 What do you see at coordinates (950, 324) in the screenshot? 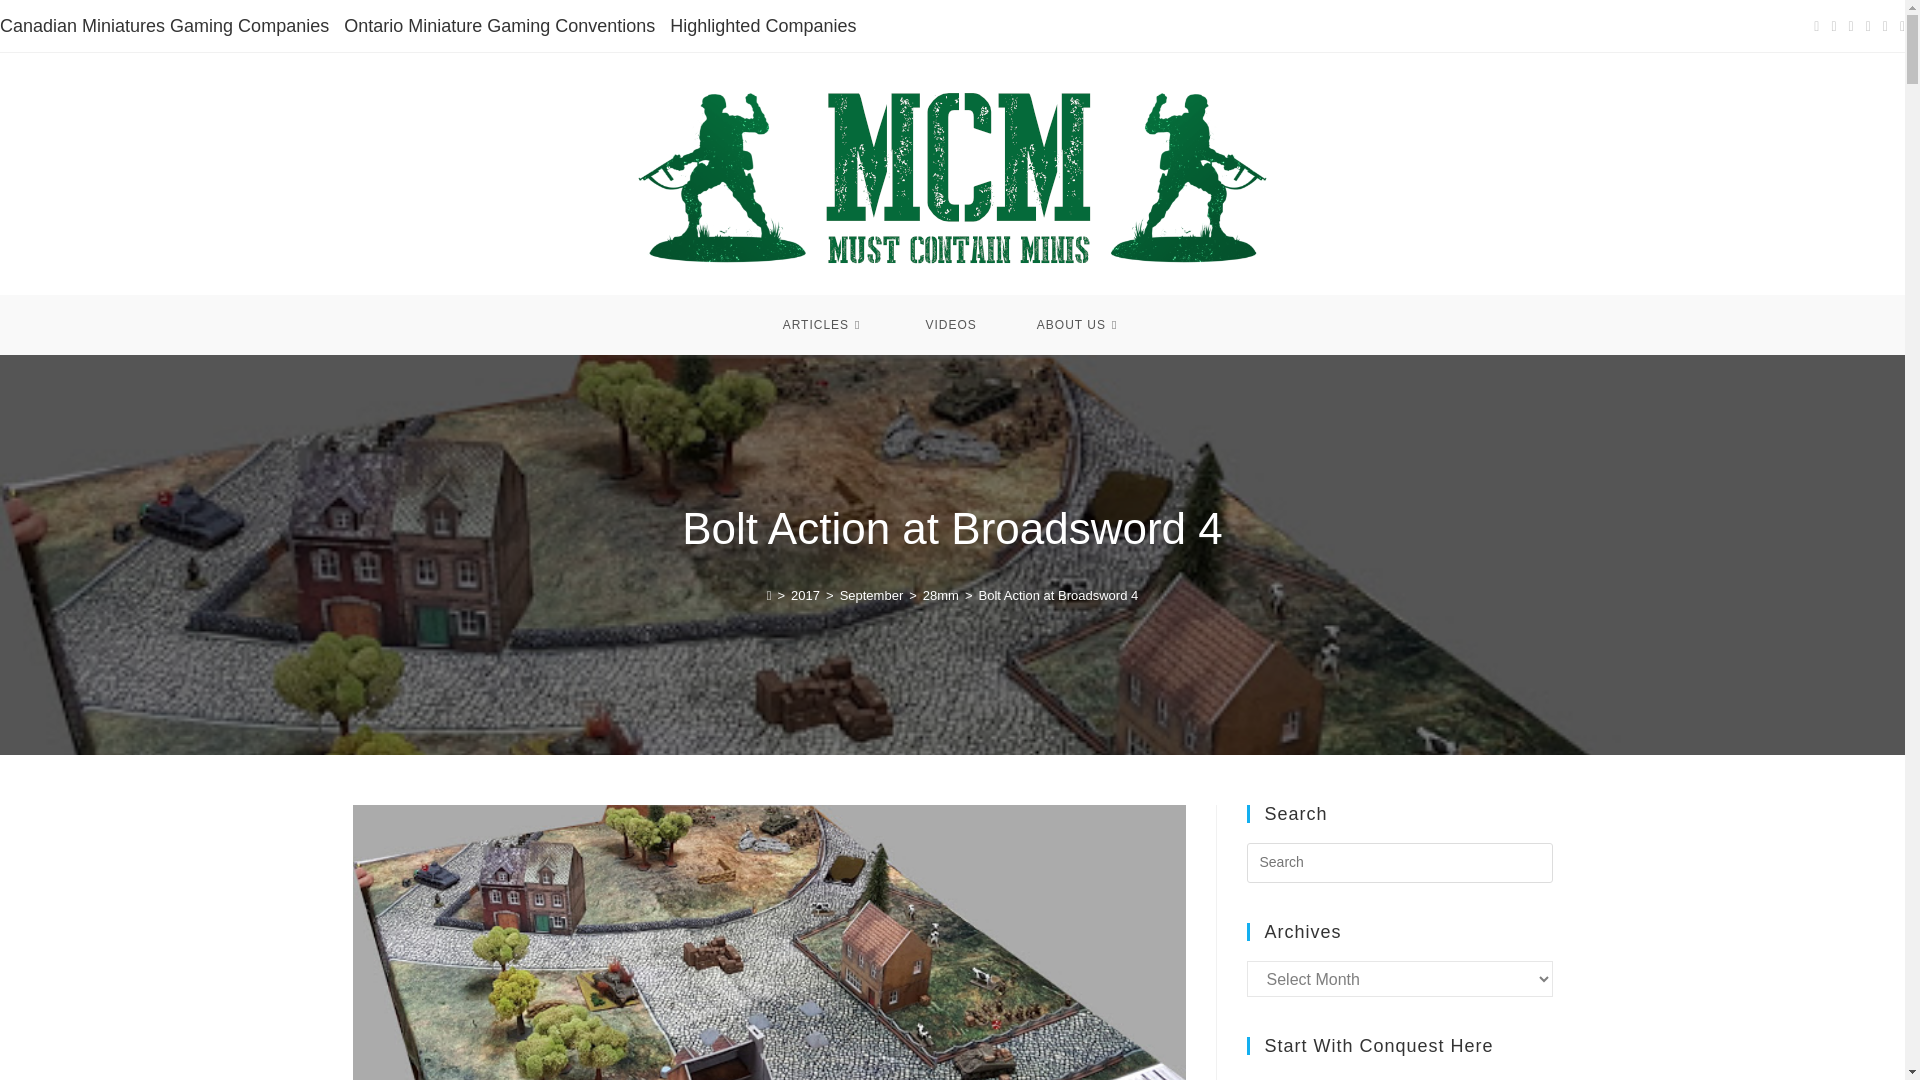
I see `VIDEOS` at bounding box center [950, 324].